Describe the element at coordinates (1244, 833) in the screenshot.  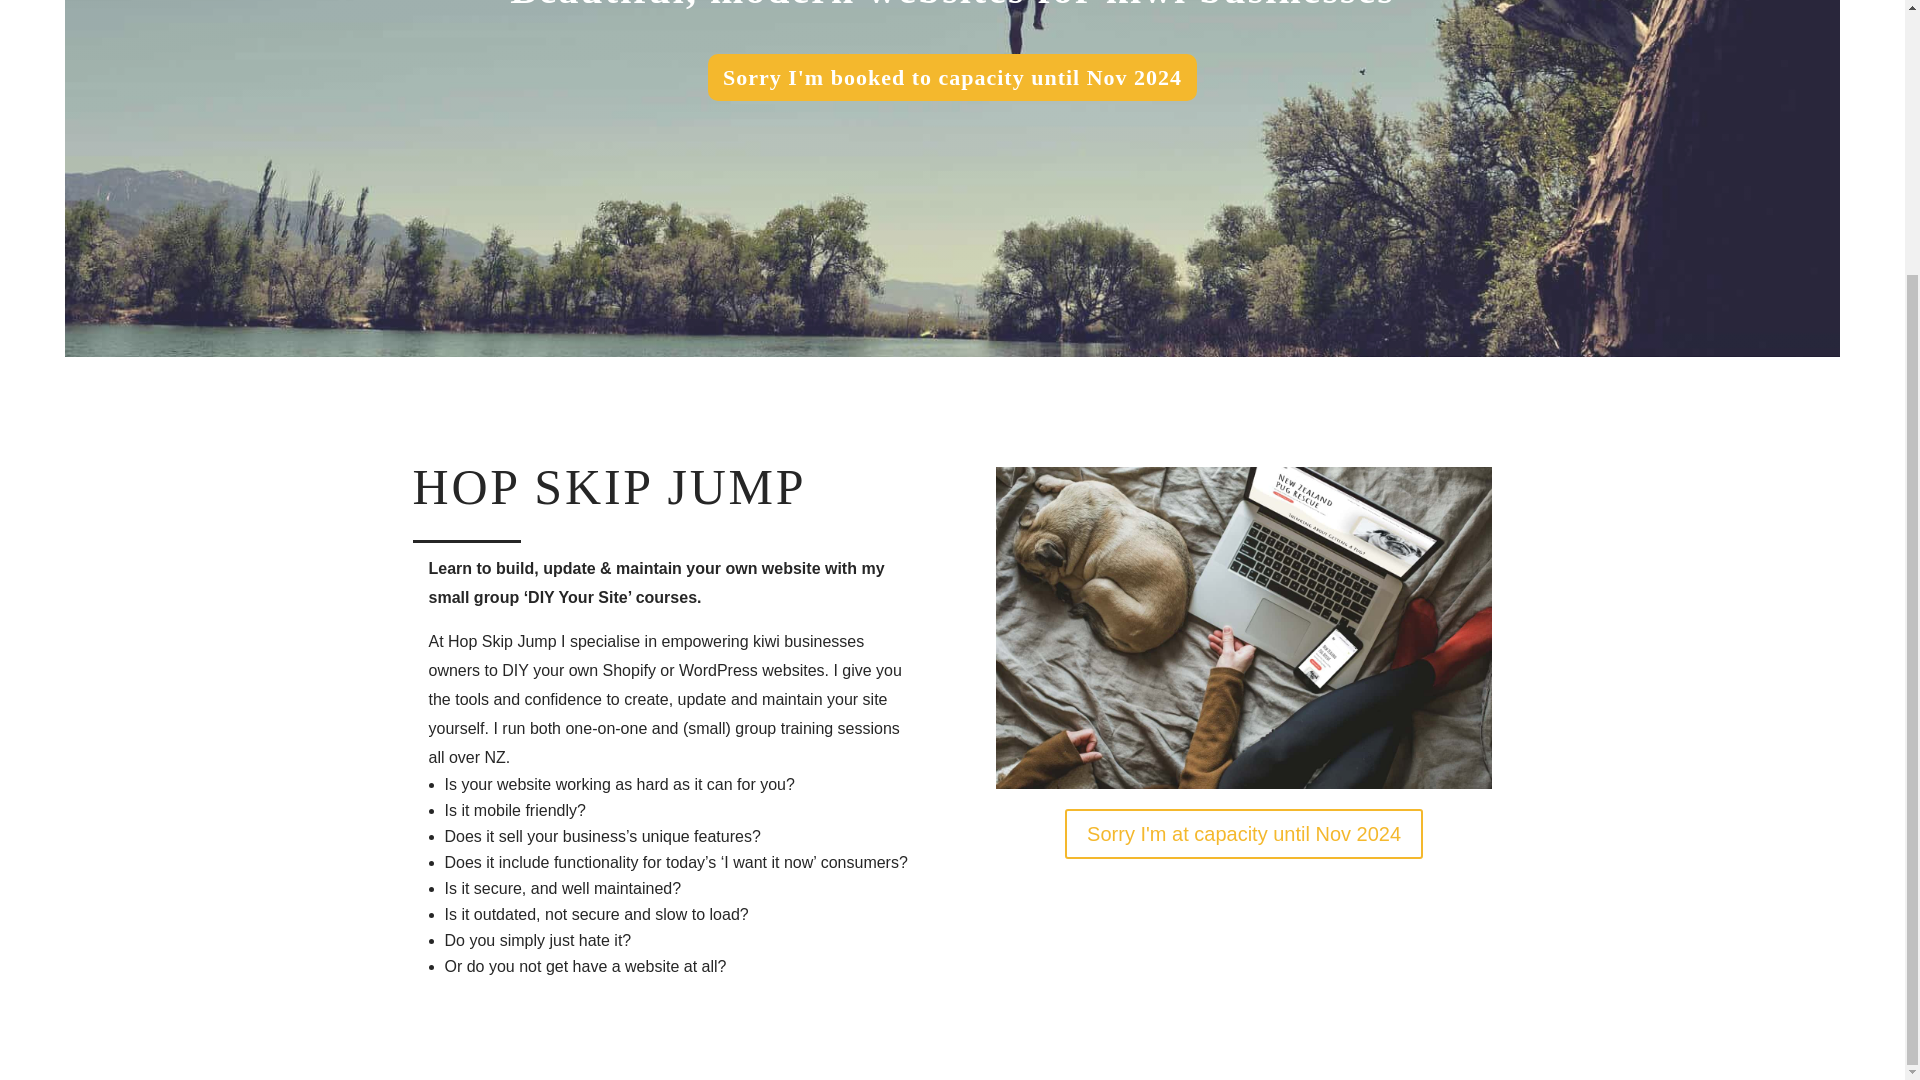
I see `Sorry I'm at capacity until Nov 2024` at that location.